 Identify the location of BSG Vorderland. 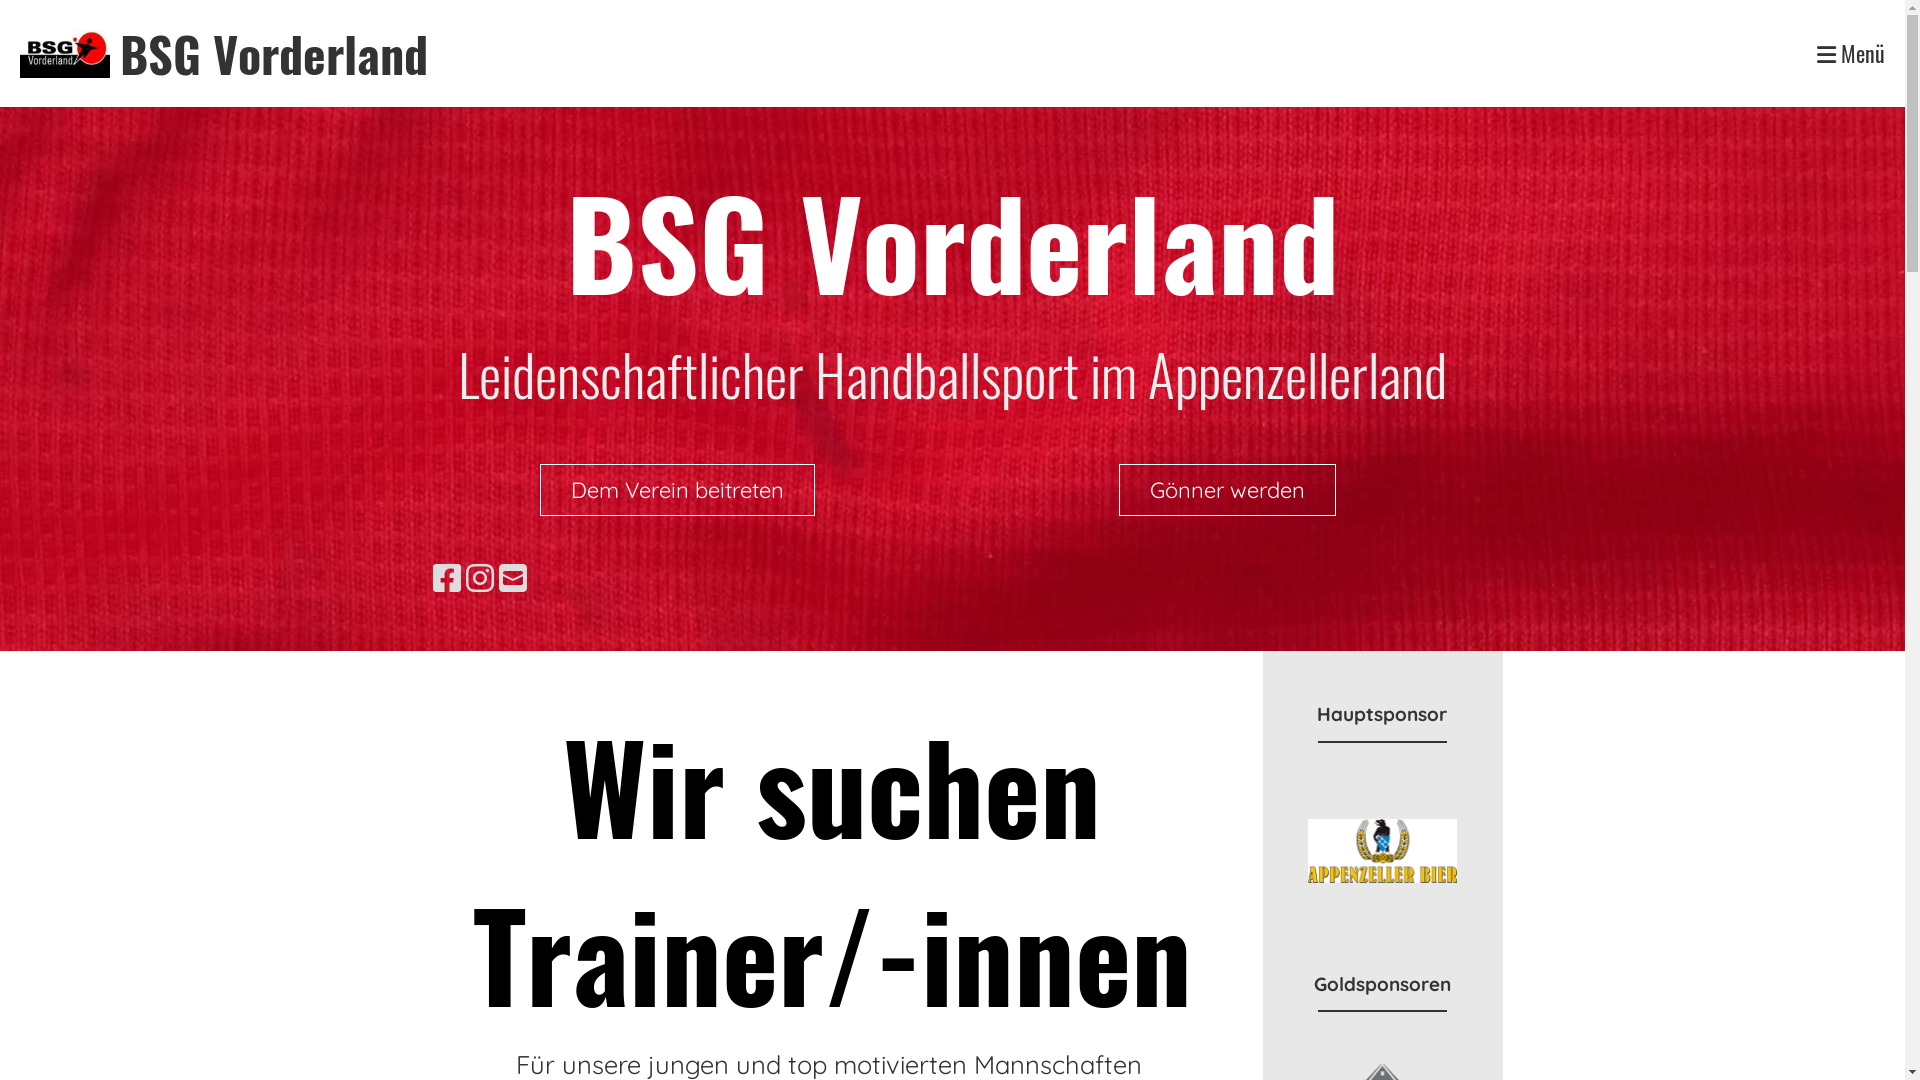
(274, 54).